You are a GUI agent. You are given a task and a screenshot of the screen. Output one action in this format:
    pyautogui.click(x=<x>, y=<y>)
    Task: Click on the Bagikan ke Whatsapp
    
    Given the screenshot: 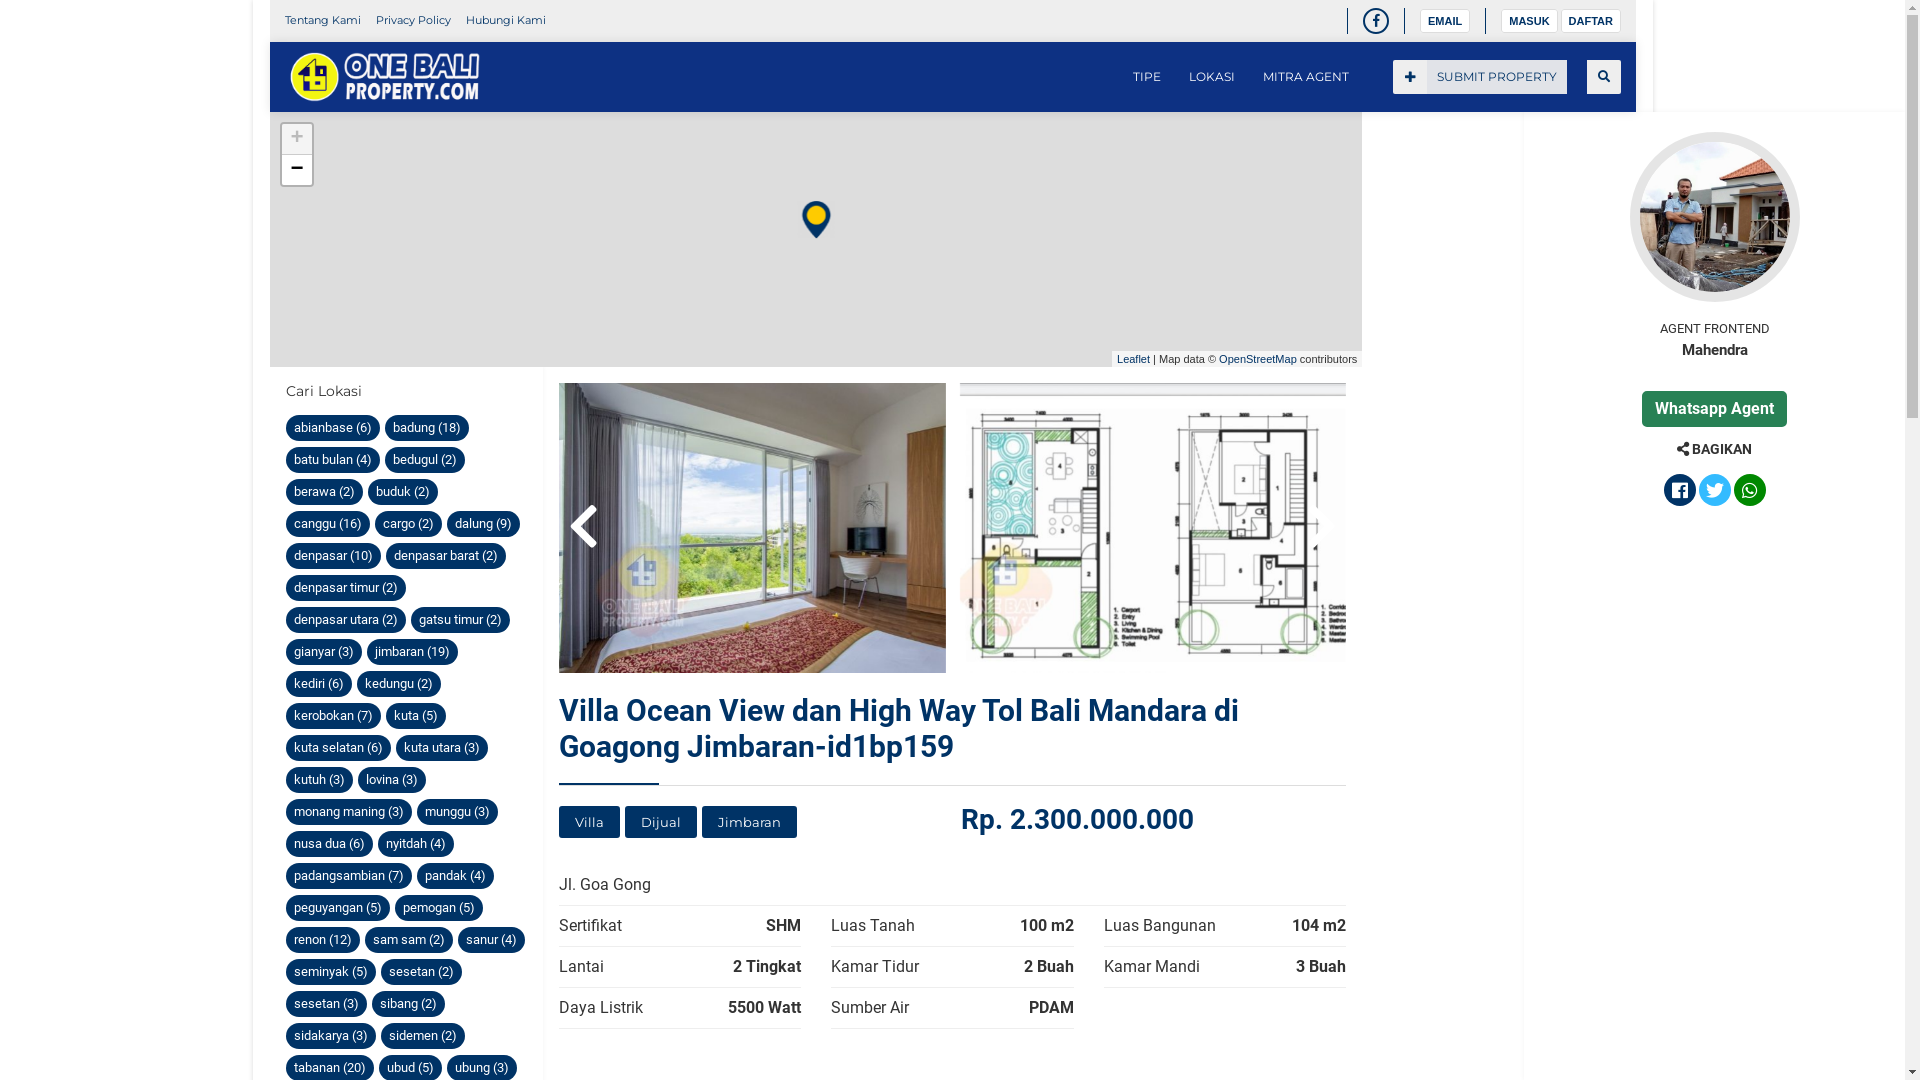 What is the action you would take?
    pyautogui.click(x=1750, y=492)
    